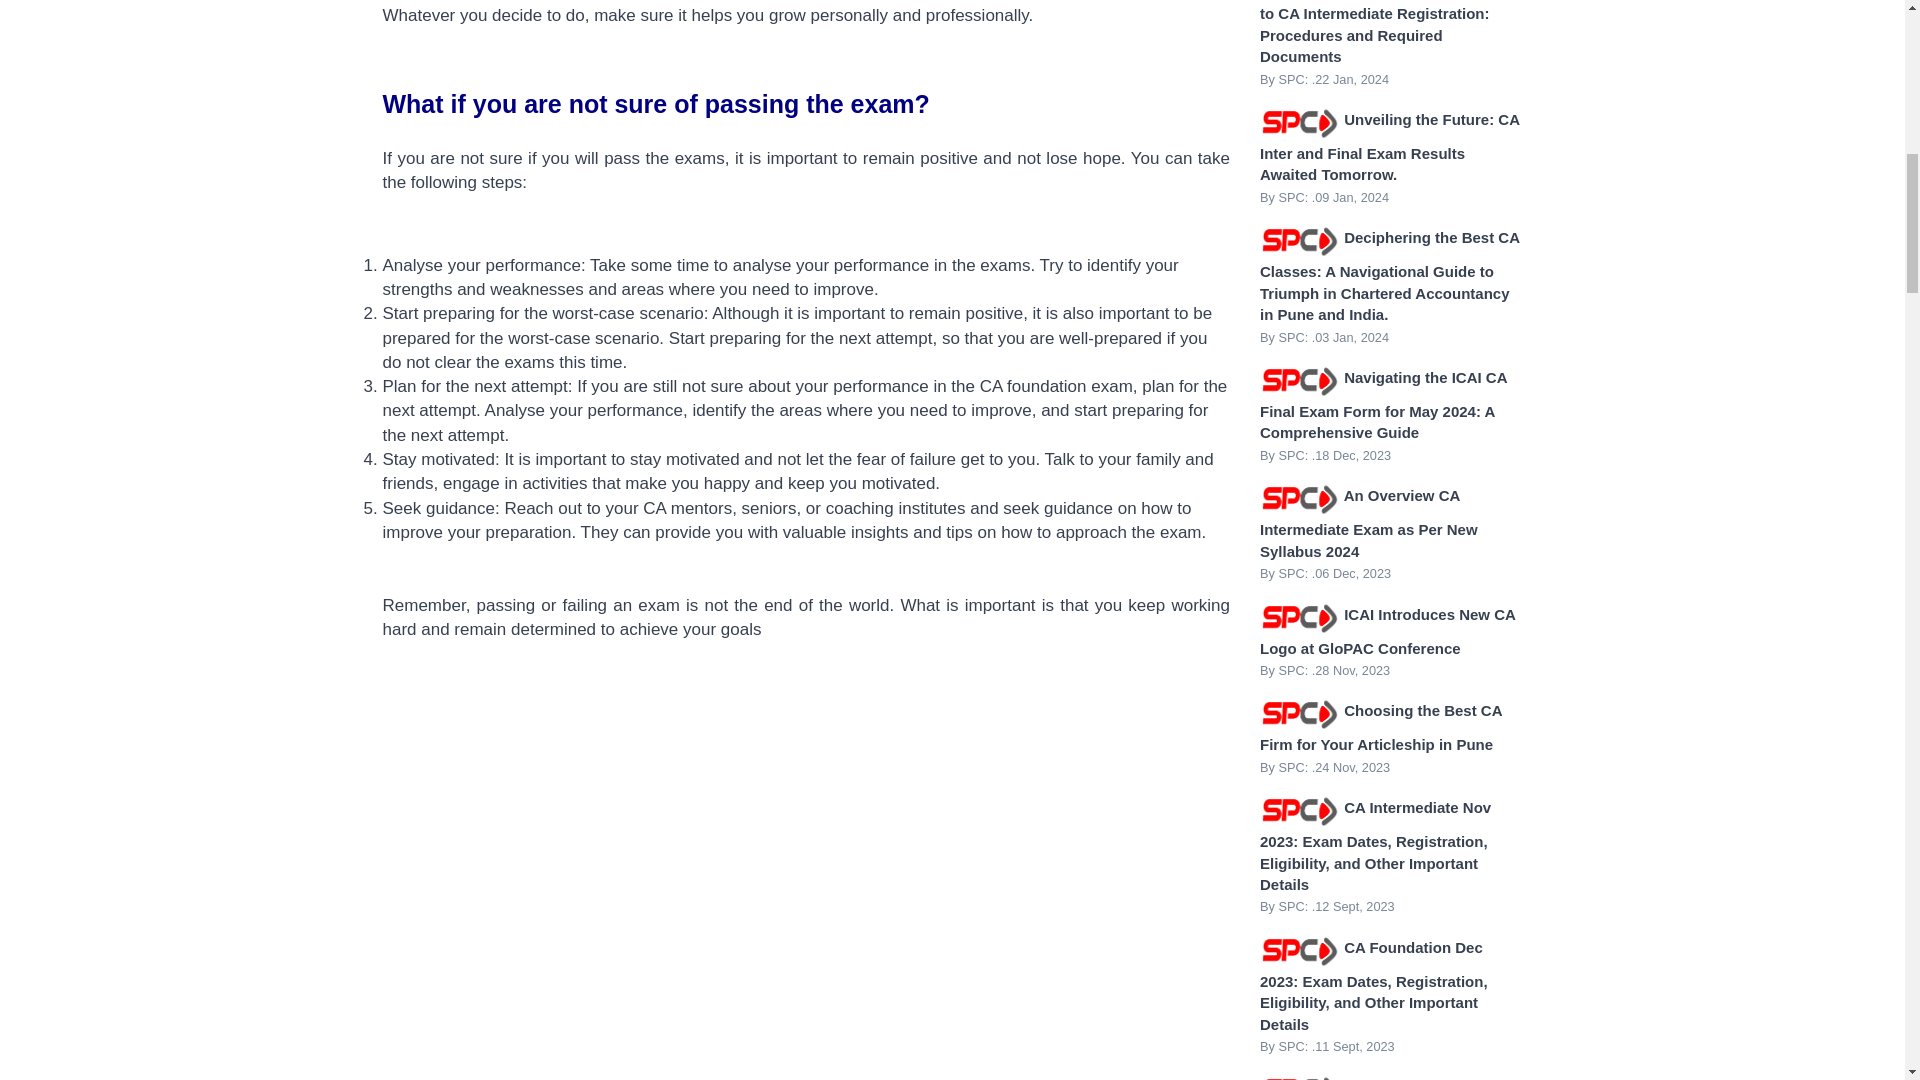  I want to click on Choosing the Best CA Firm for Your Articleship in Pune, so click(1380, 727).